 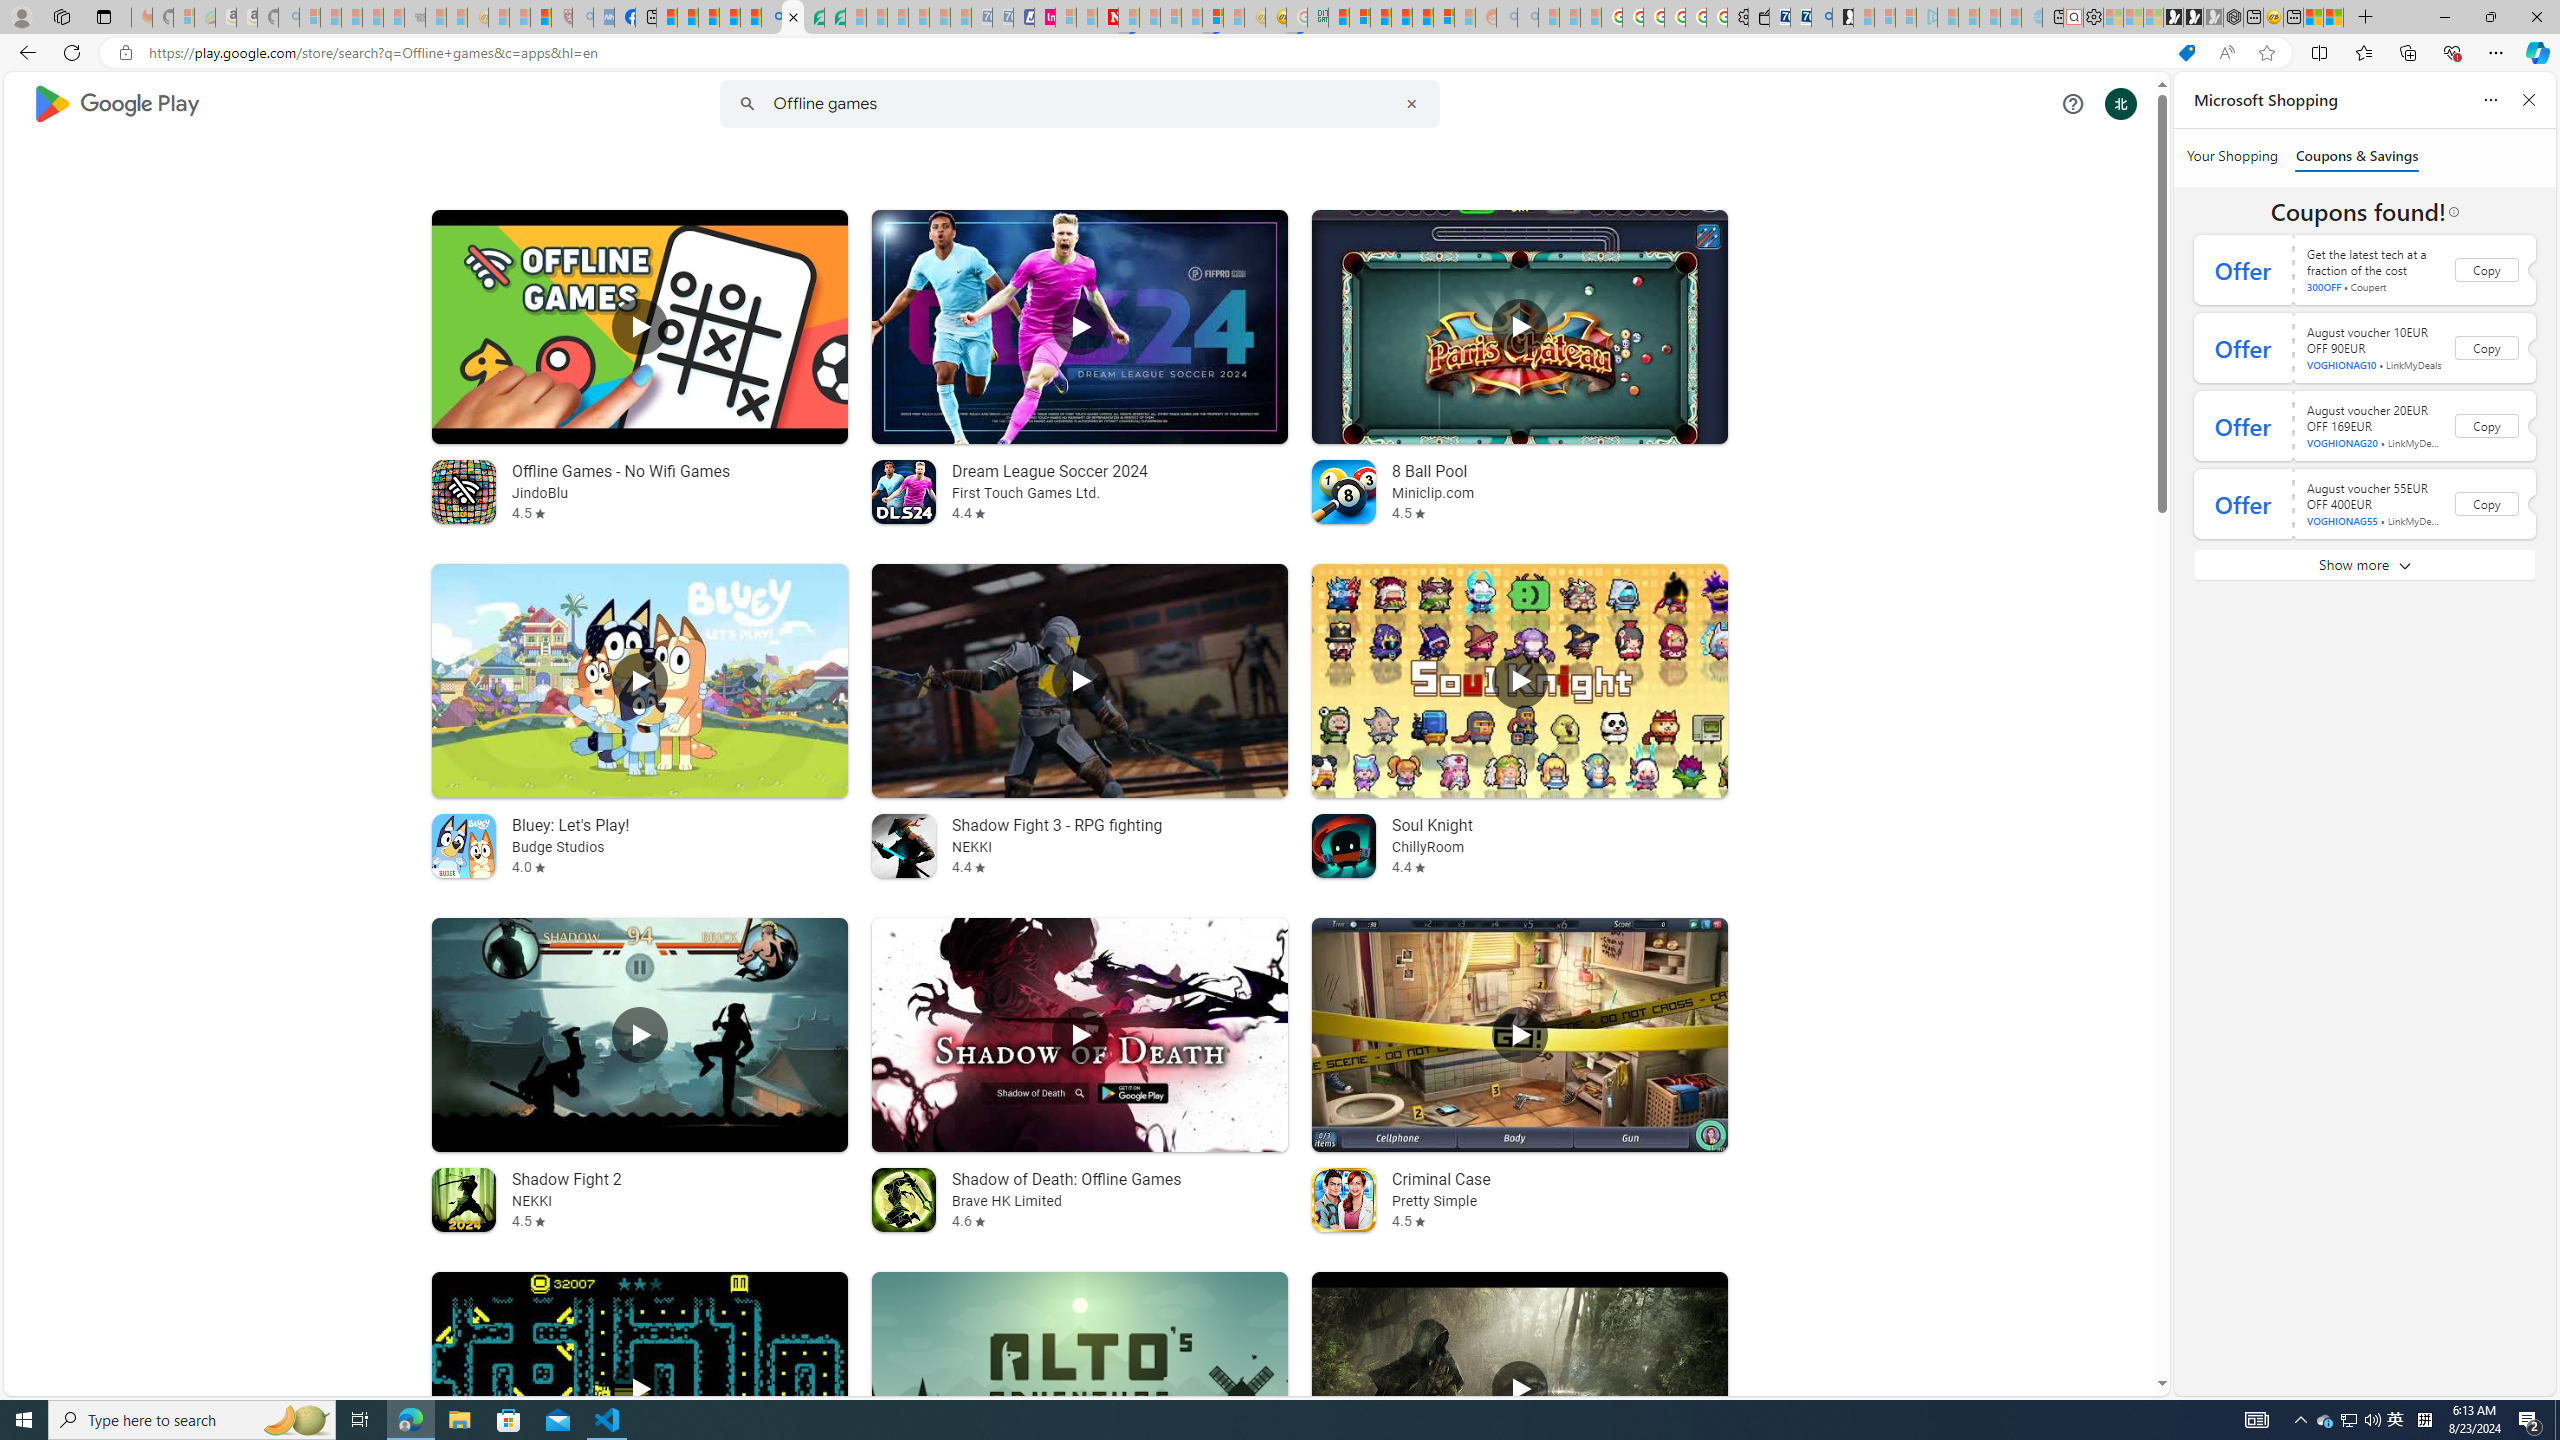 I want to click on Play 8 Ball Pool, so click(x=1519, y=326).